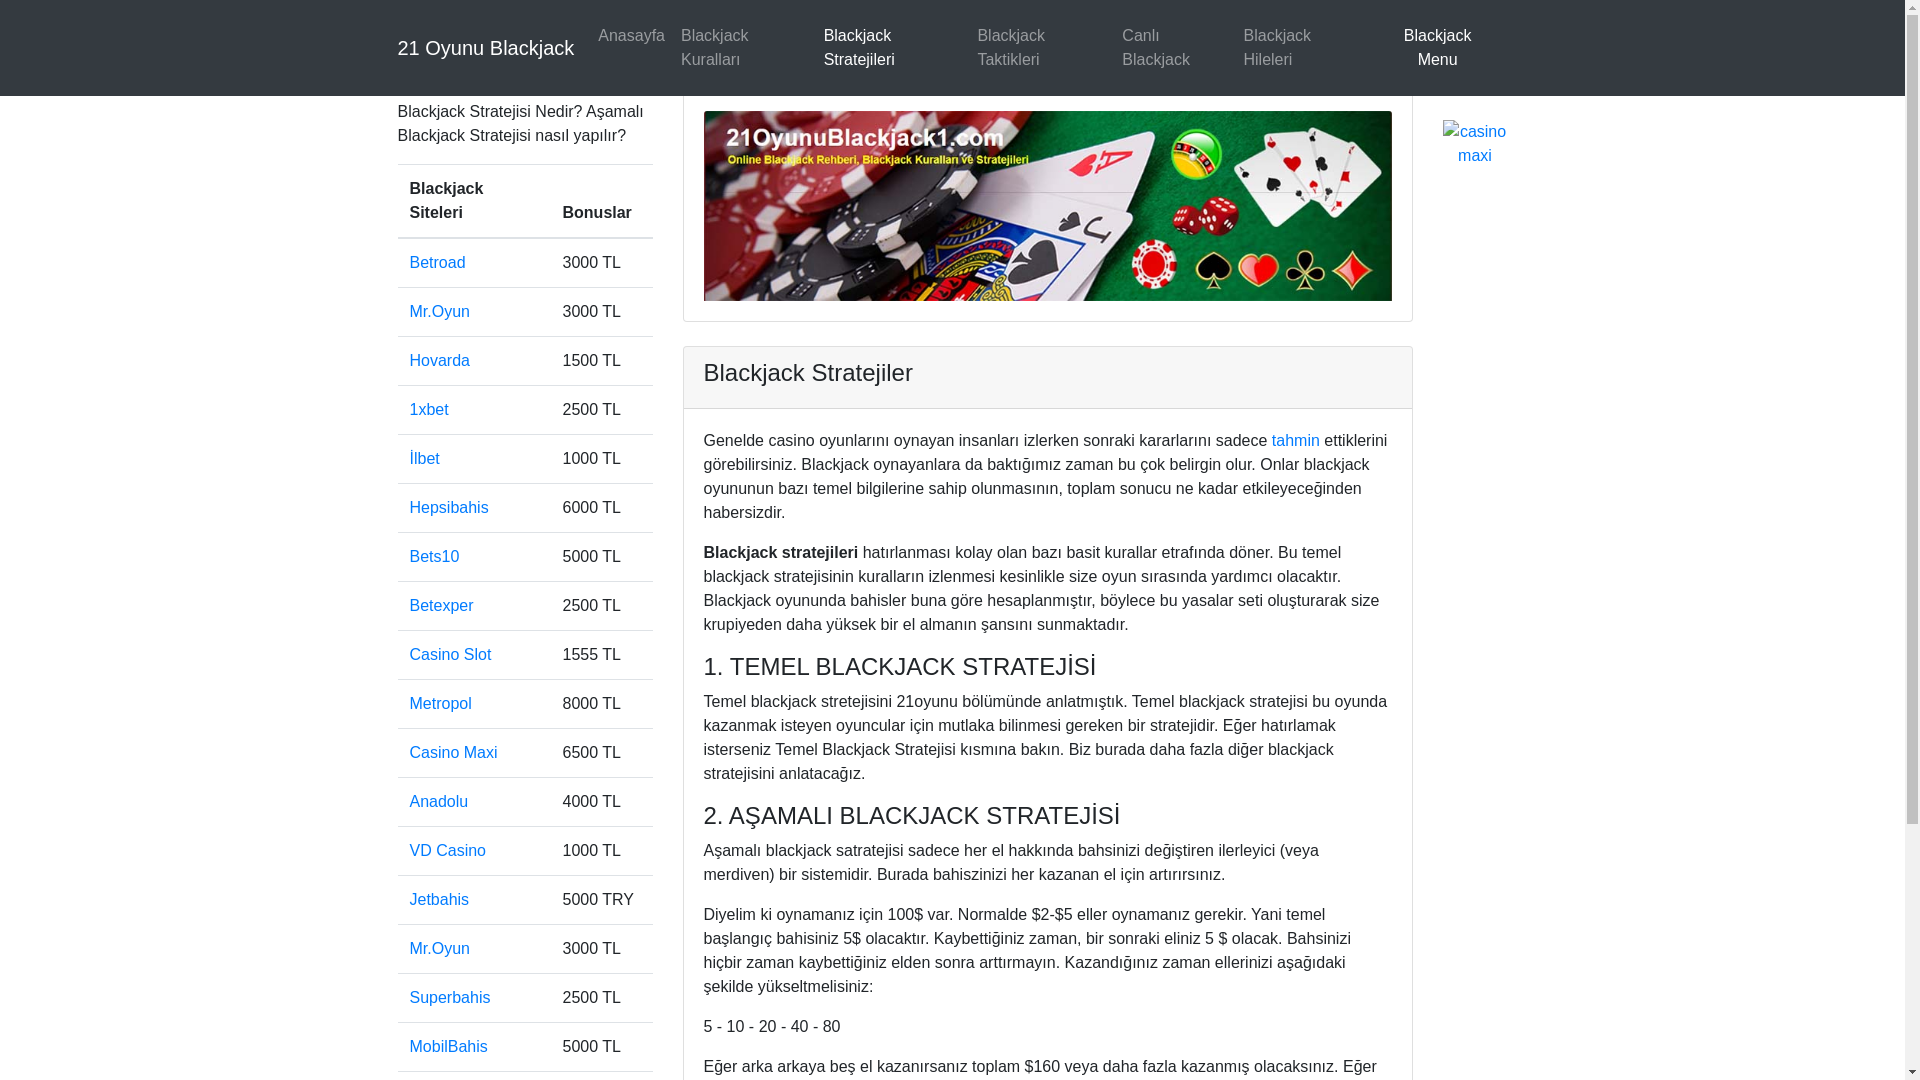 The image size is (1920, 1080). Describe the element at coordinates (448, 850) in the screenshot. I see `VD Casino` at that location.